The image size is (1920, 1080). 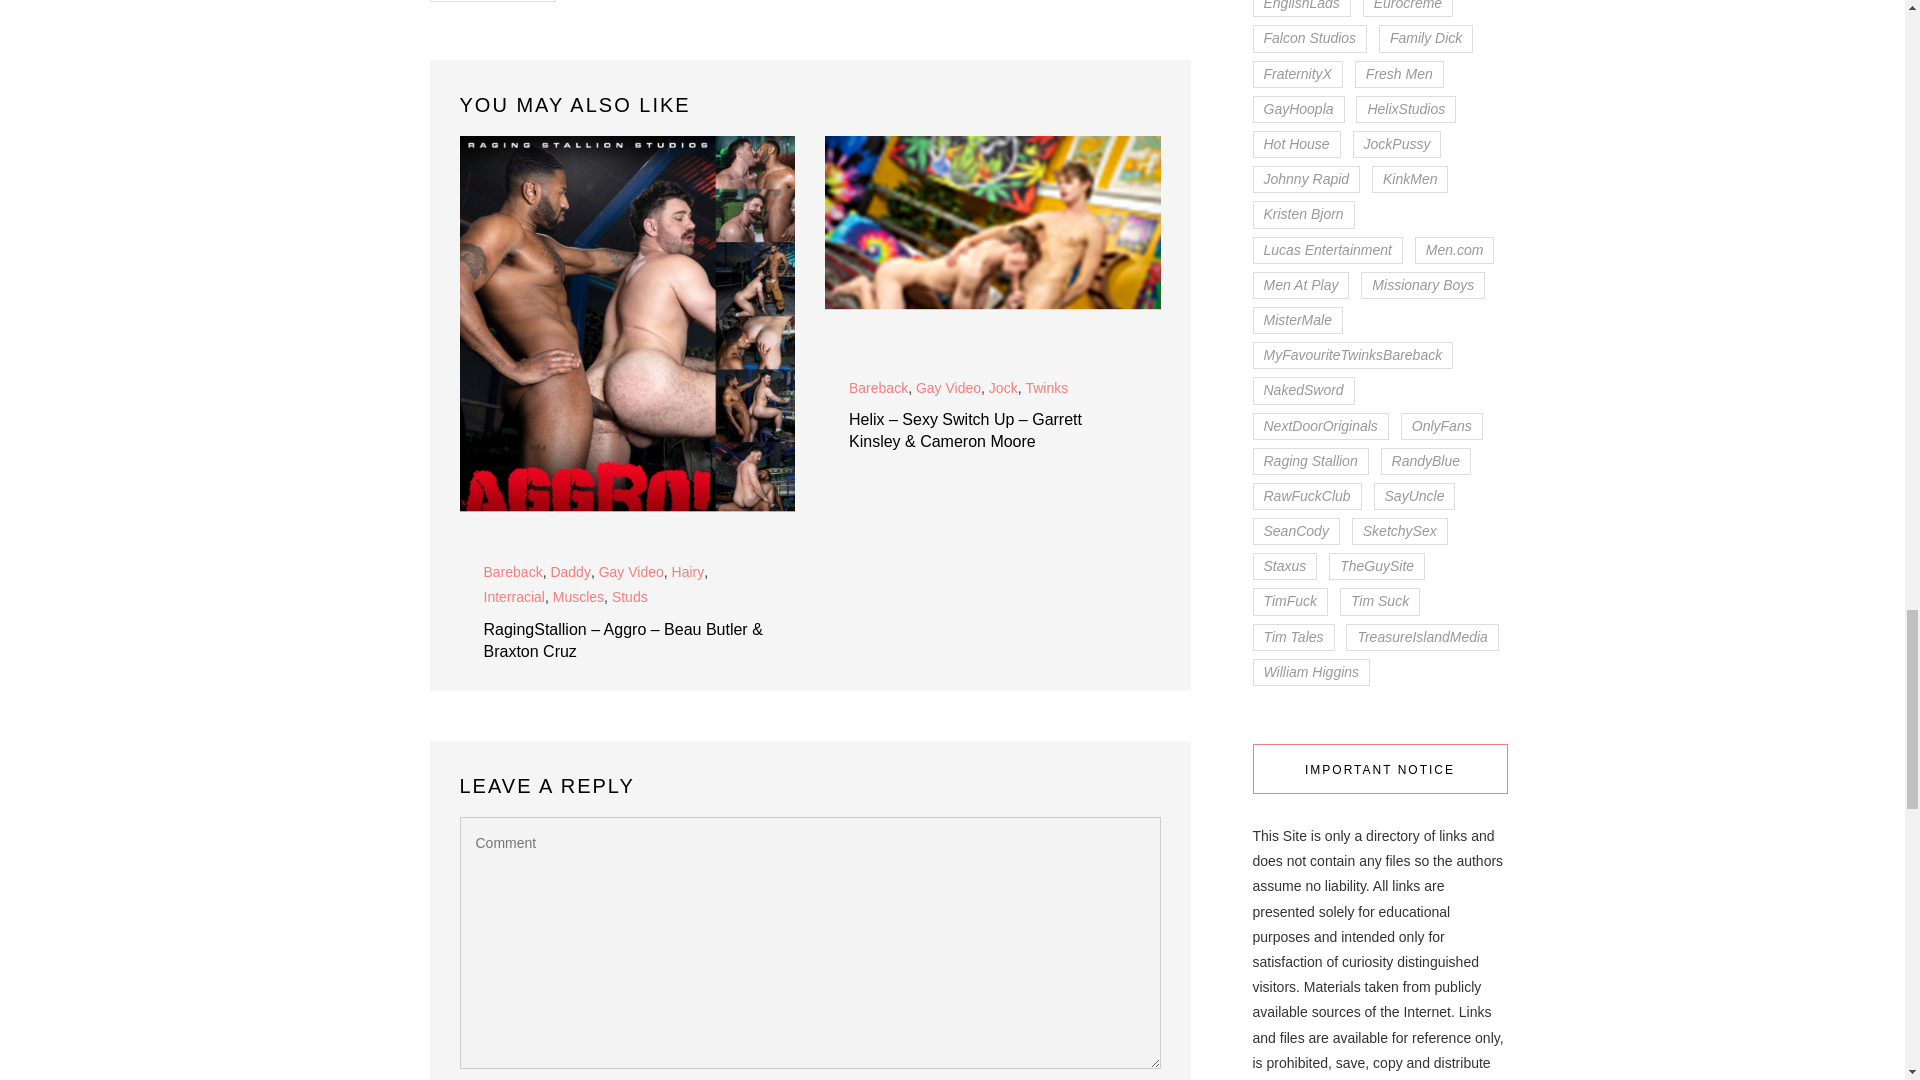 I want to click on Jock, so click(x=1002, y=388).